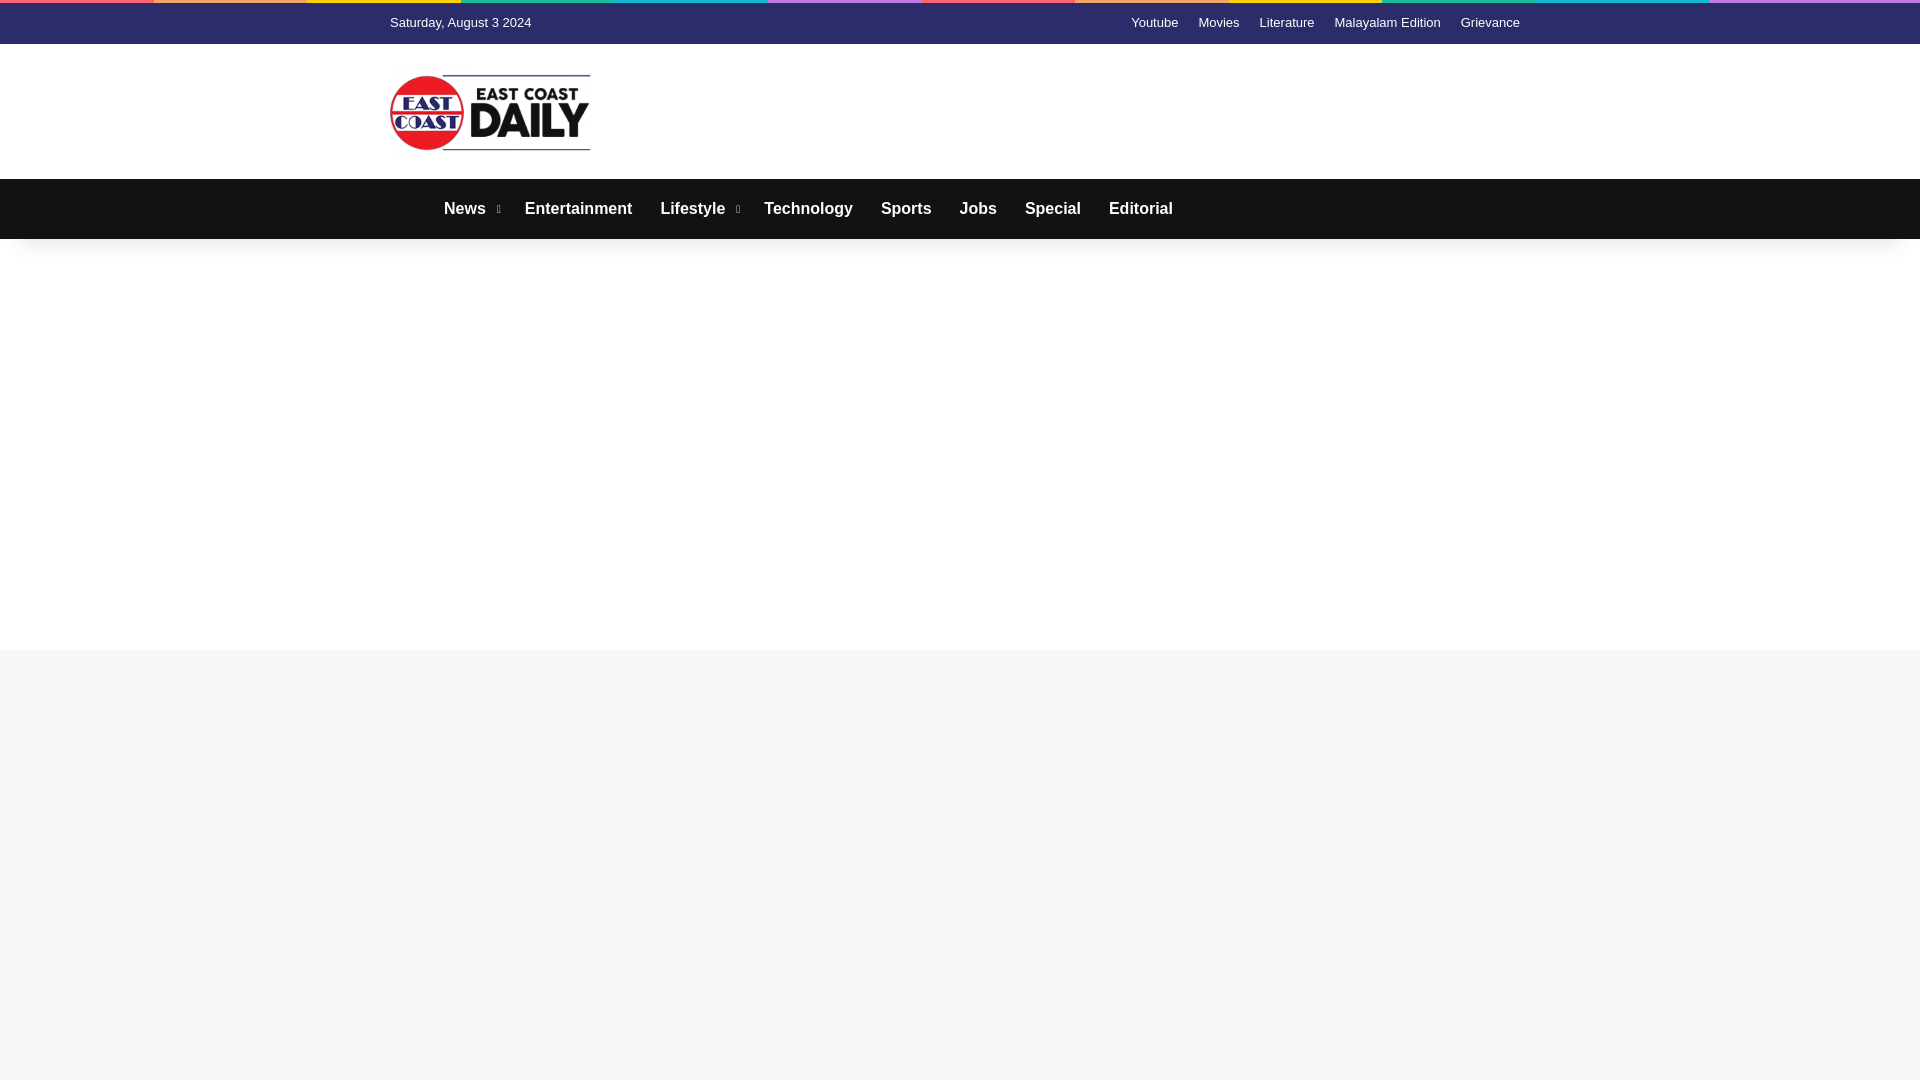  Describe the element at coordinates (470, 208) in the screenshot. I see `News` at that location.